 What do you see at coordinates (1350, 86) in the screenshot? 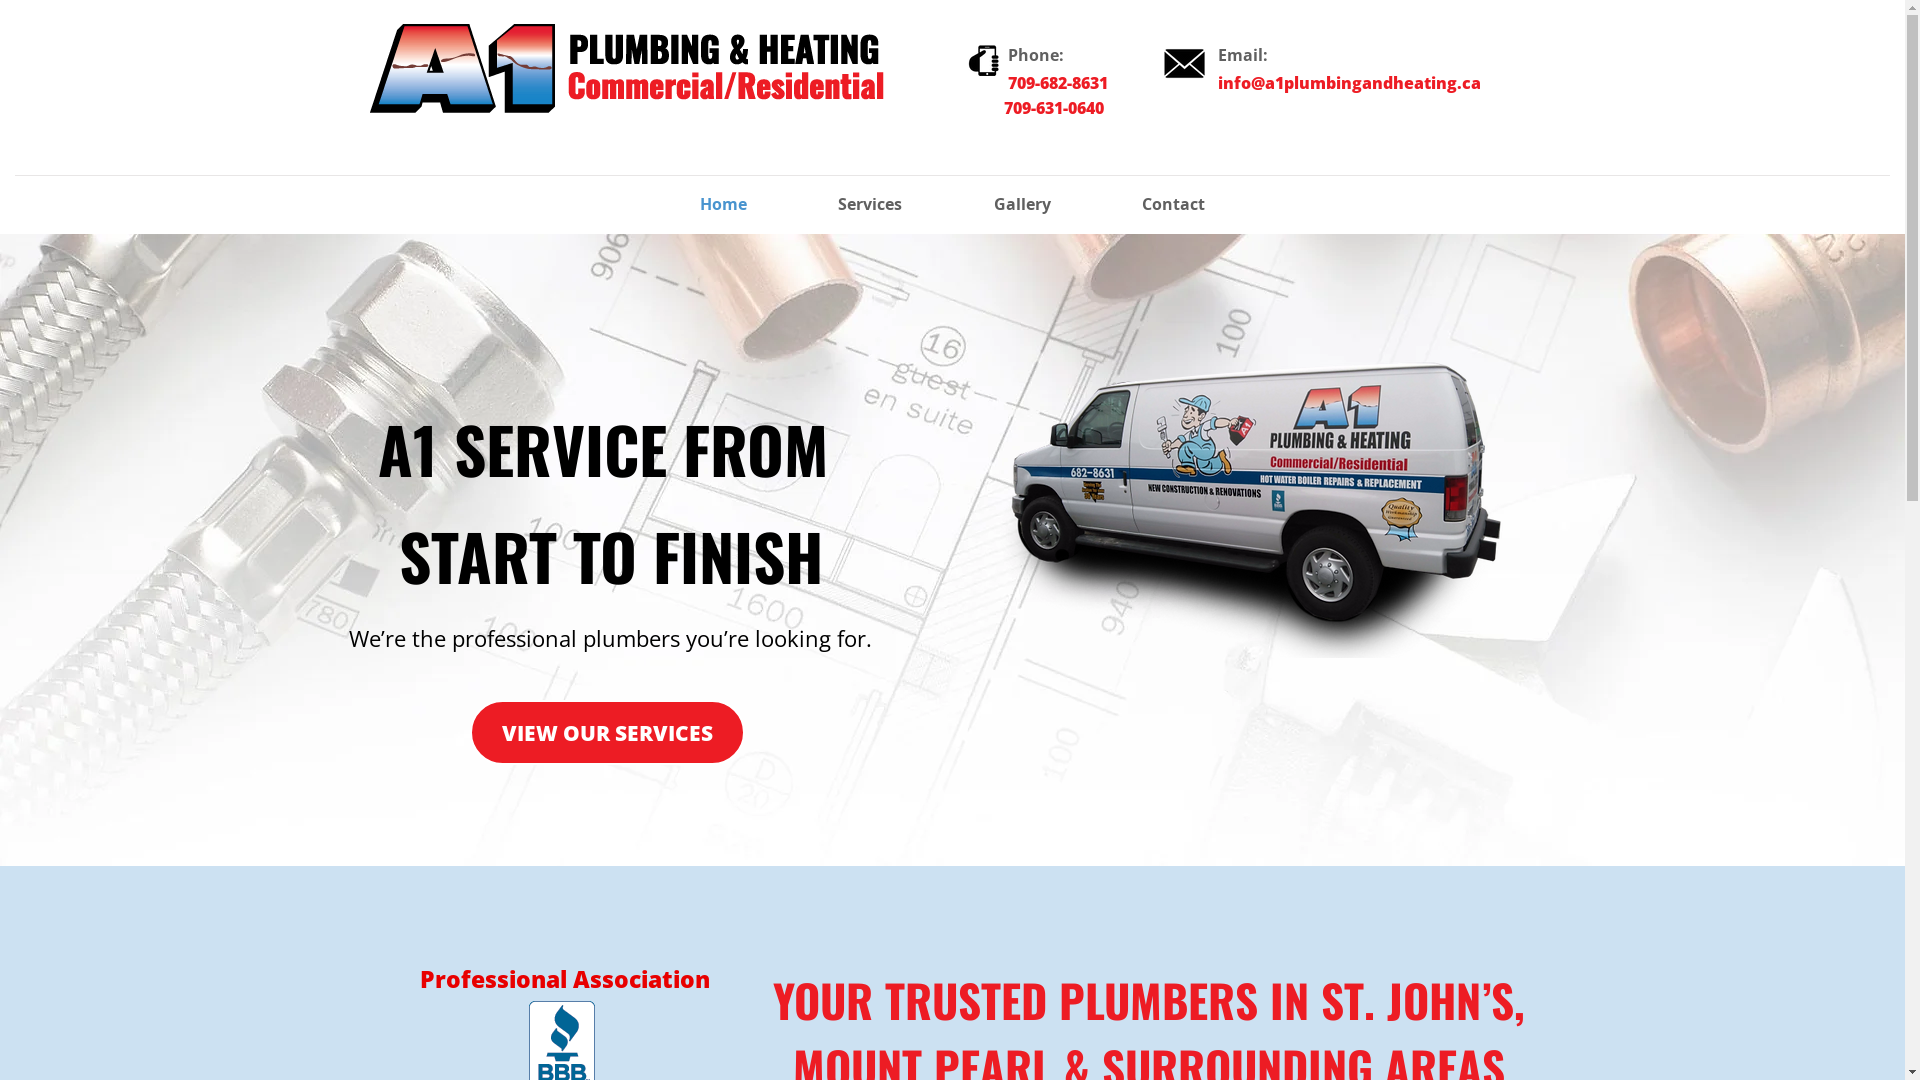
I see `info@a1plumbingandheating.ca` at bounding box center [1350, 86].